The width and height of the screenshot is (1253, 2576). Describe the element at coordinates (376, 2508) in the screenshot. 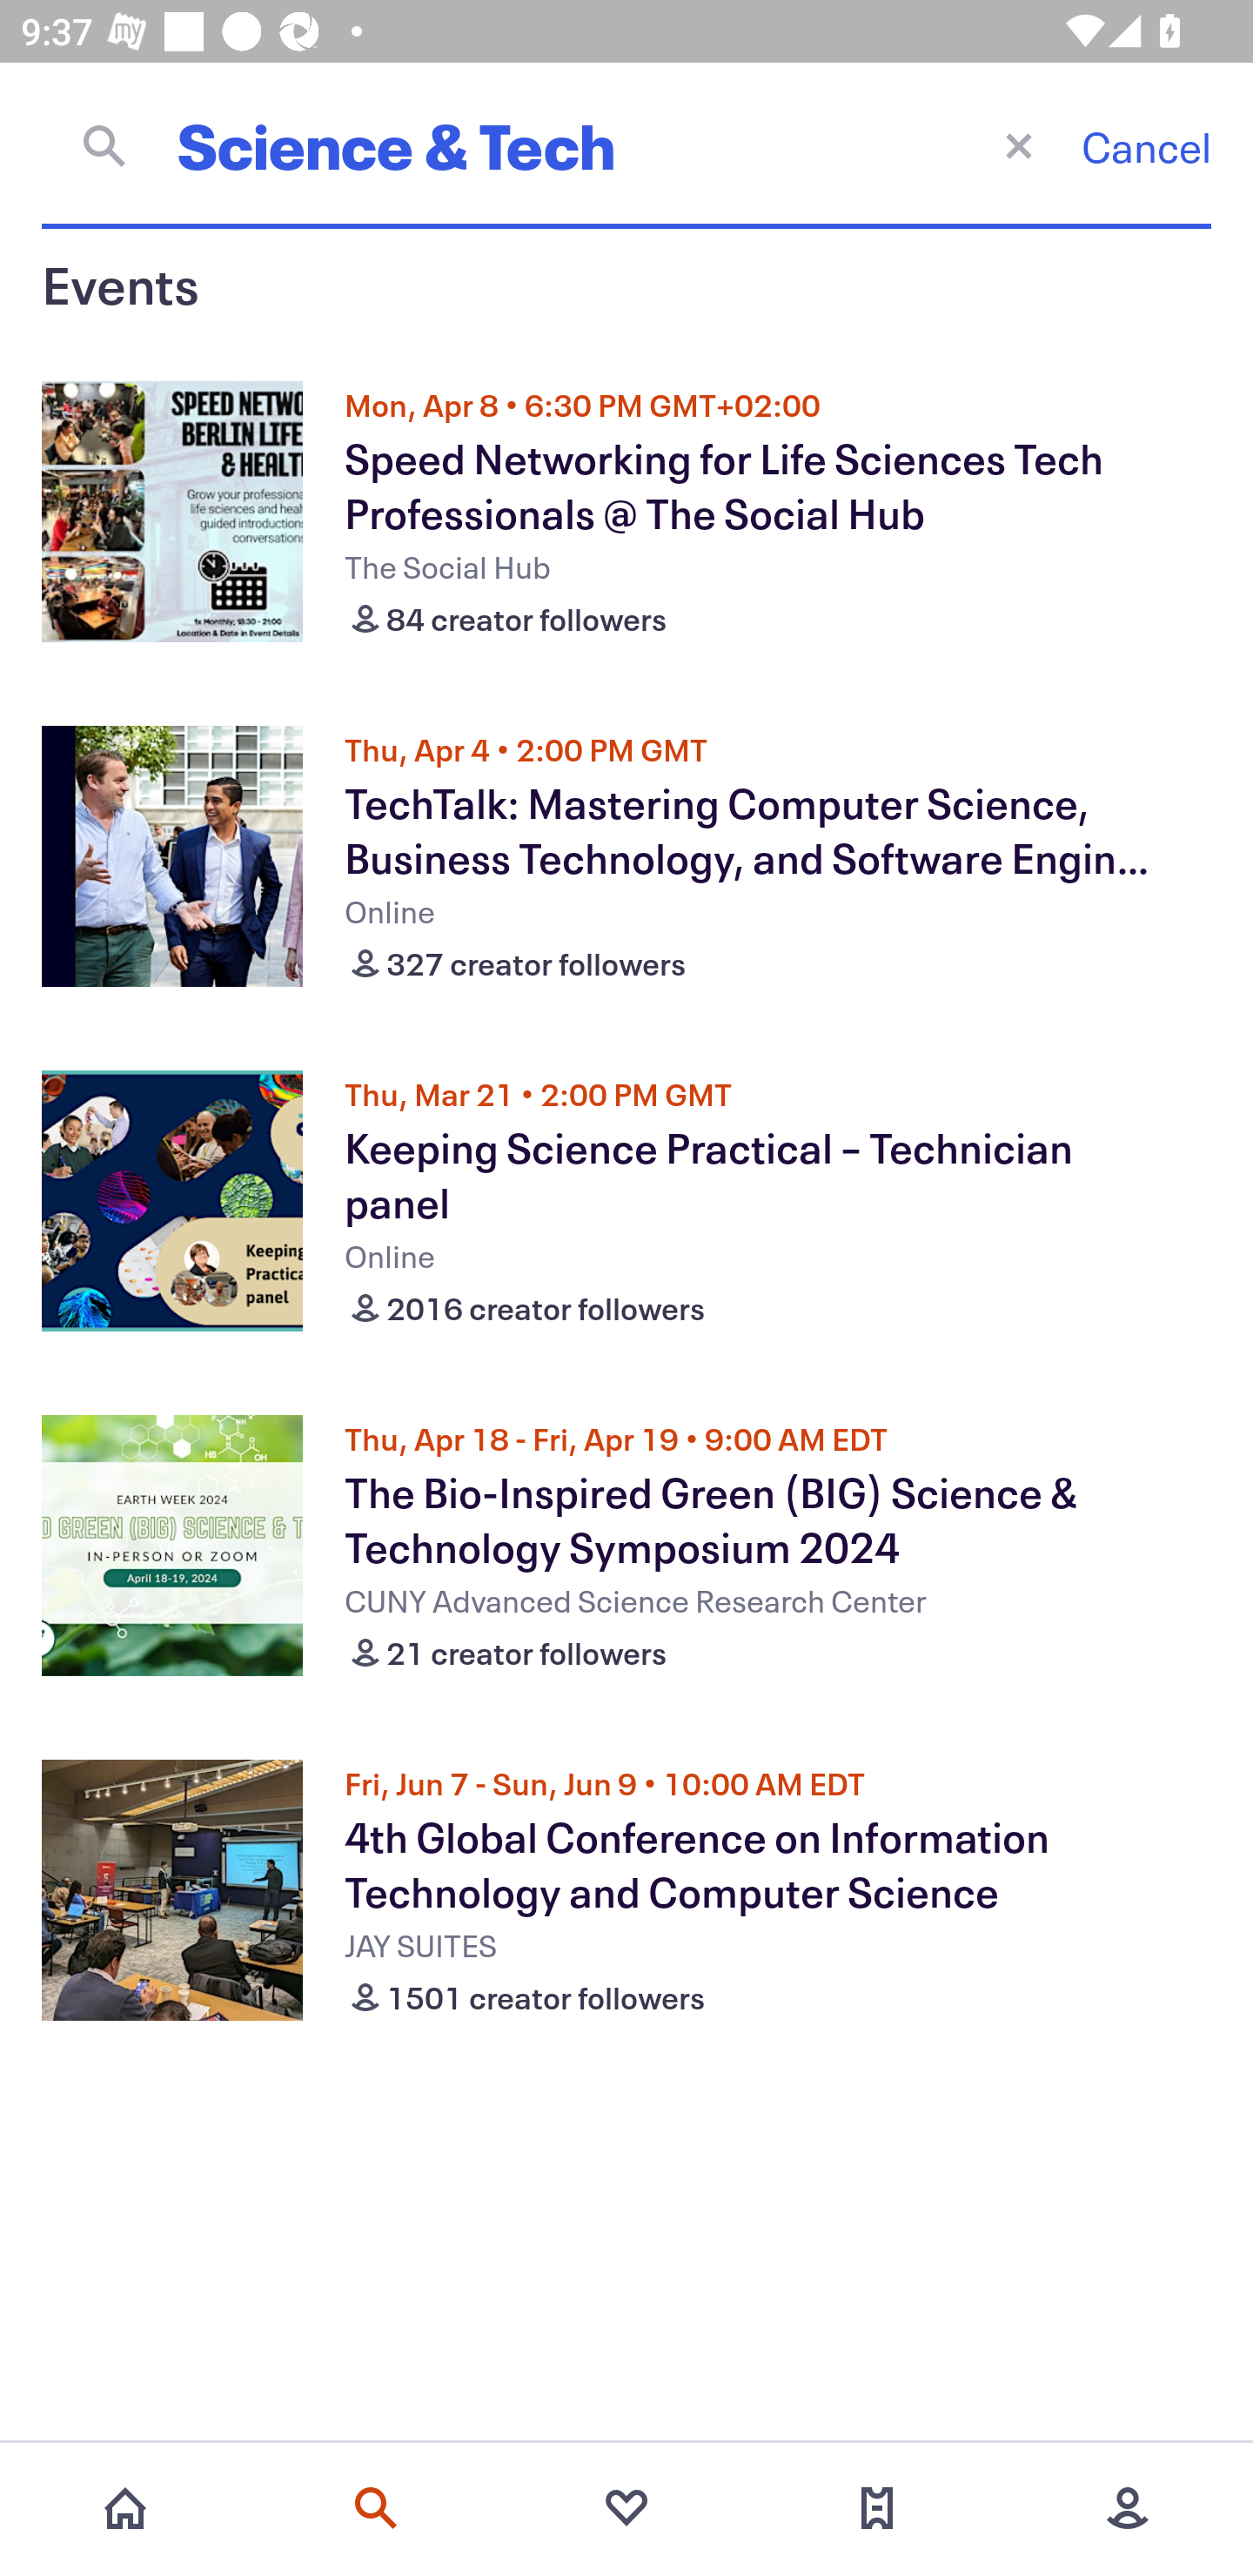

I see `Search events` at that location.